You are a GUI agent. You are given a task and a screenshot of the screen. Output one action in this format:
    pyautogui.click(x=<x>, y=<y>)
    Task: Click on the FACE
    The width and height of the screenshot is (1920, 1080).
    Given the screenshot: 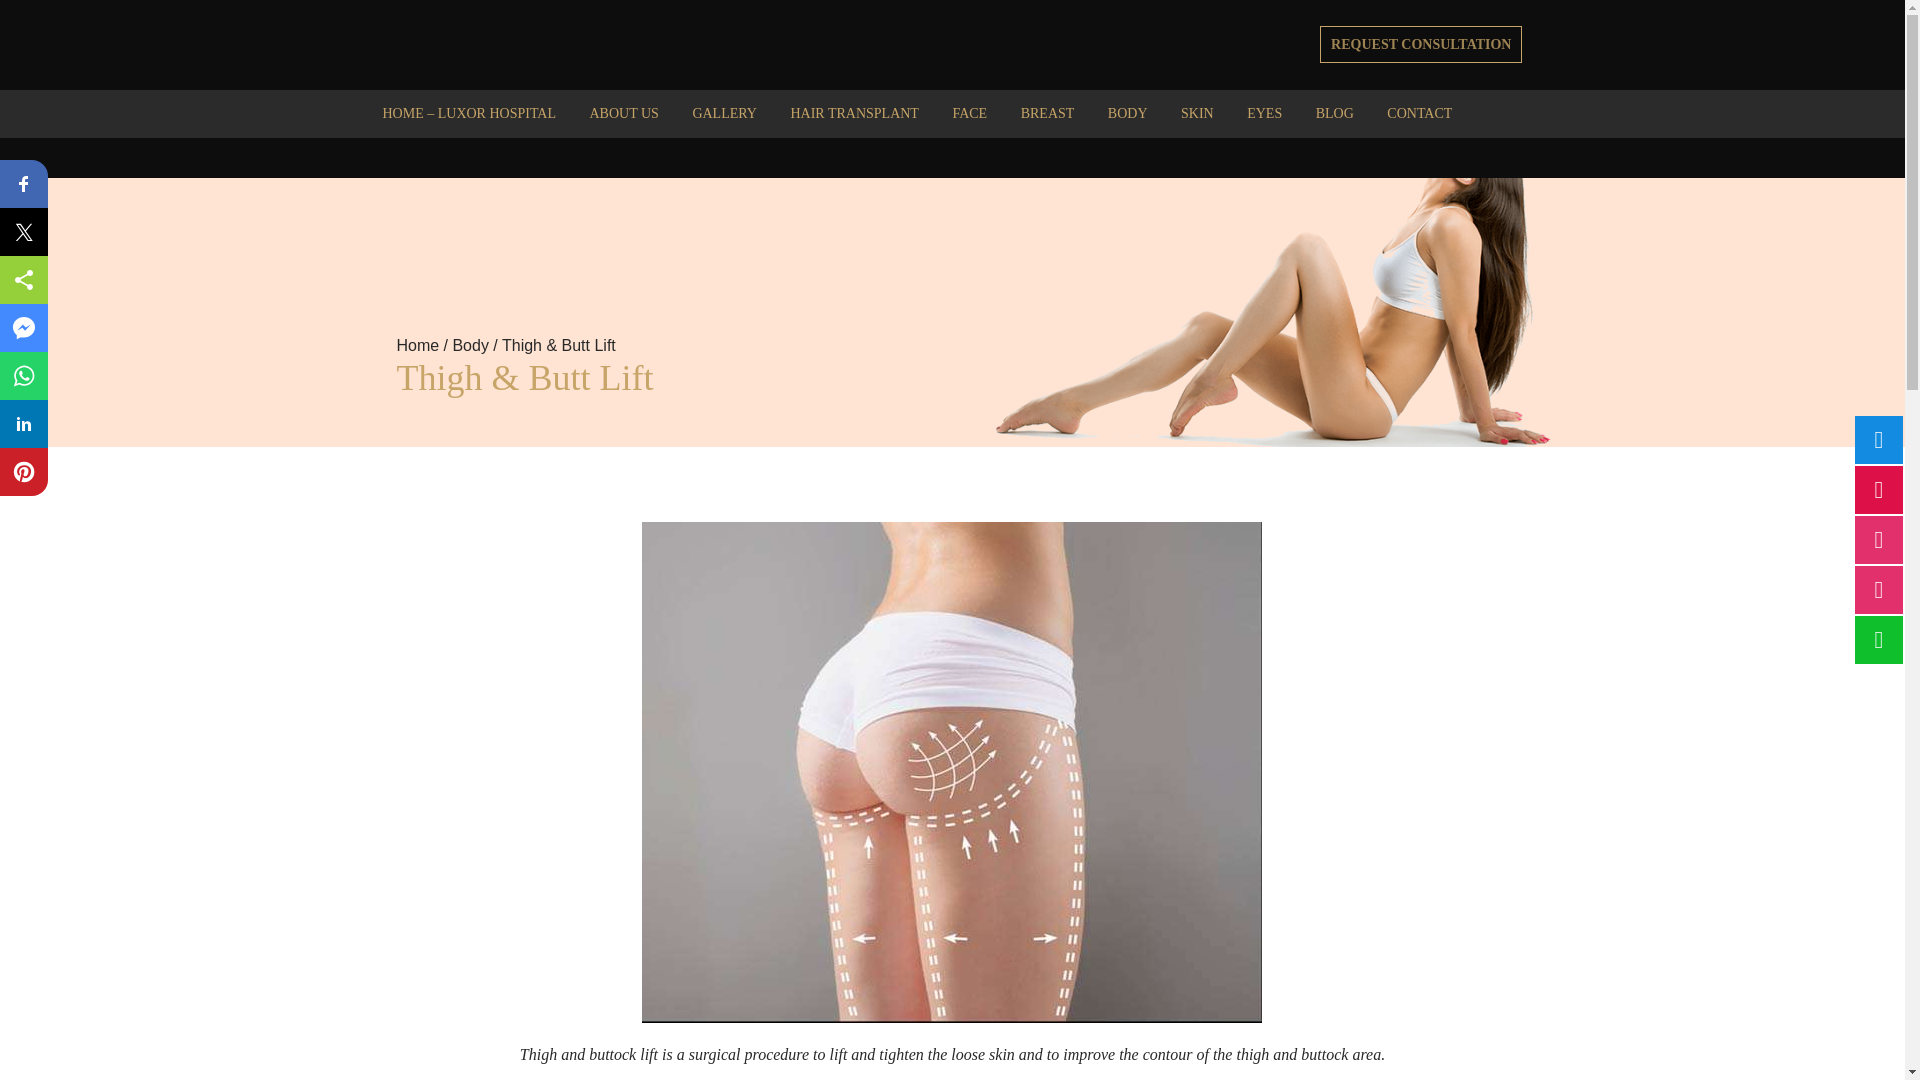 What is the action you would take?
    pyautogui.click(x=969, y=120)
    